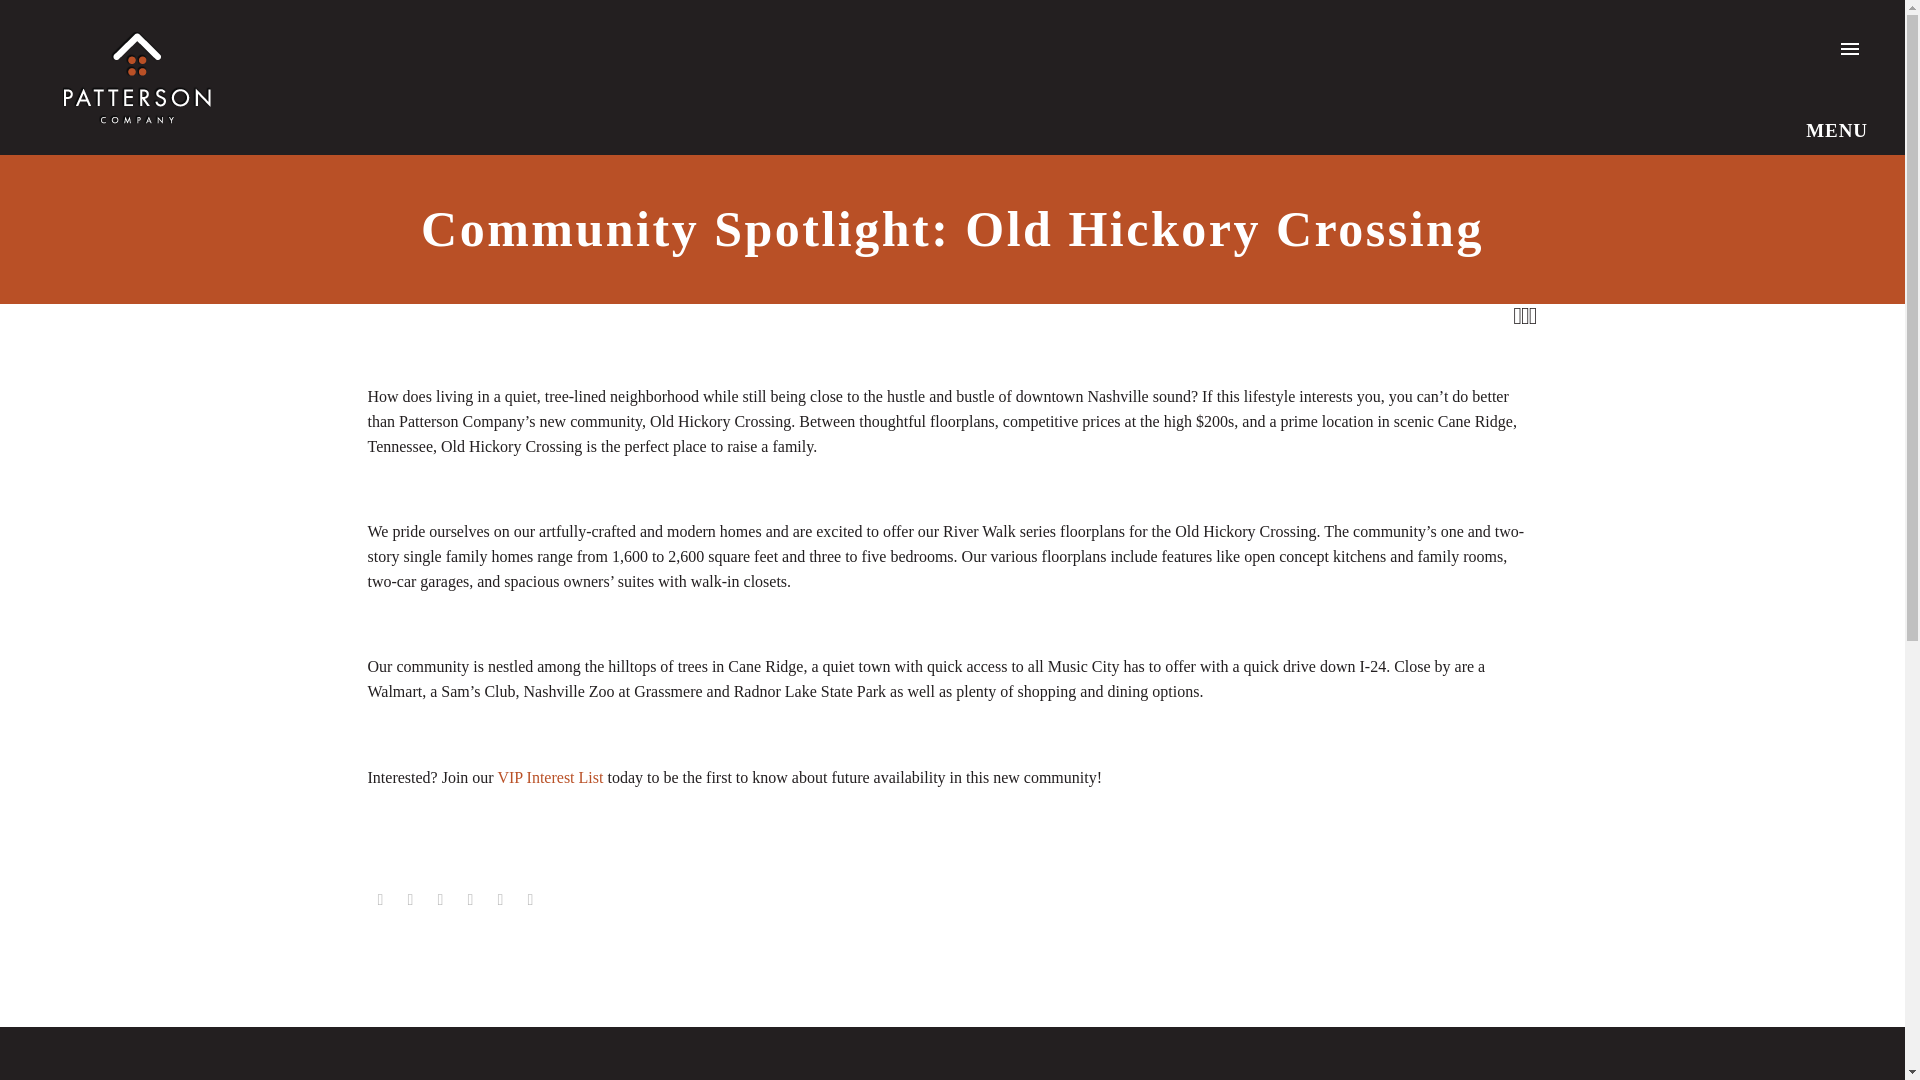  I want to click on VIP Interest List, so click(550, 777).